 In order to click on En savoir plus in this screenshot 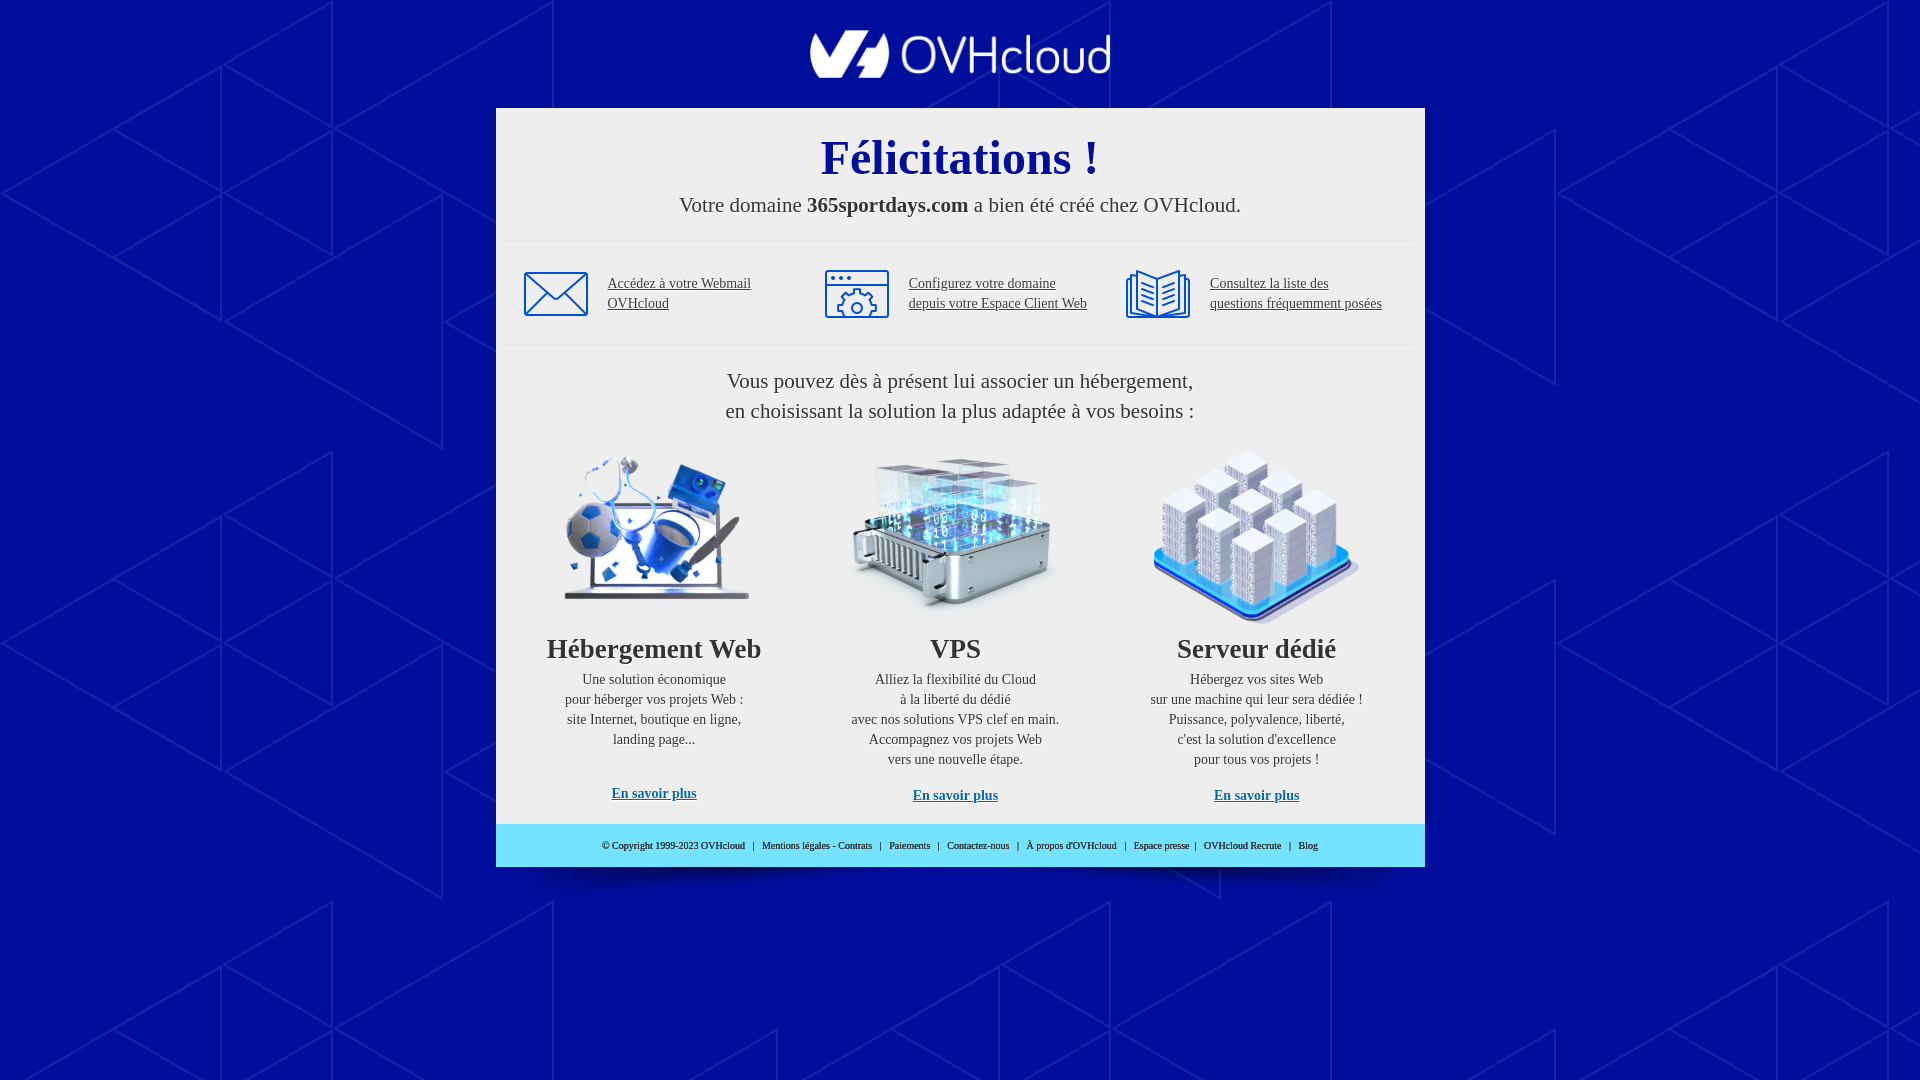, I will do `click(654, 794)`.